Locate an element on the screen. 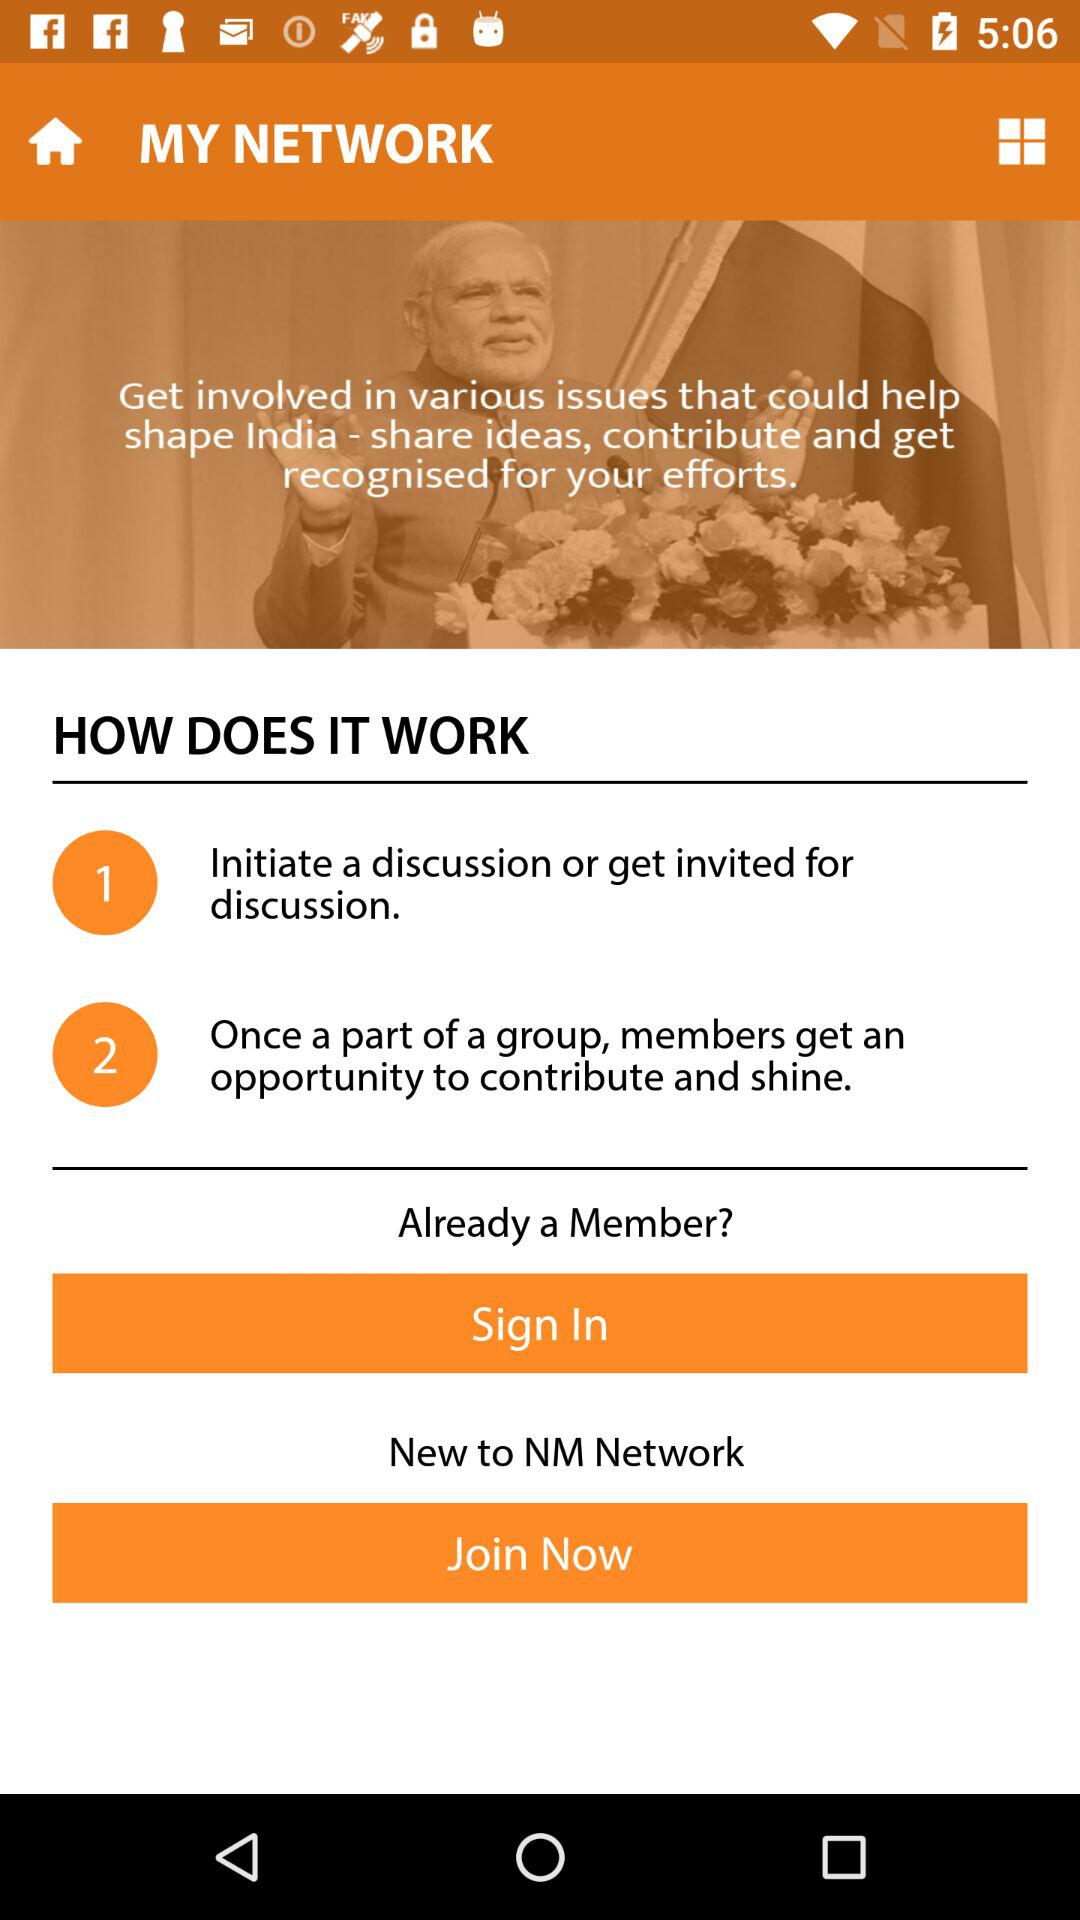 The height and width of the screenshot is (1920, 1080). select join now is located at coordinates (540, 1552).